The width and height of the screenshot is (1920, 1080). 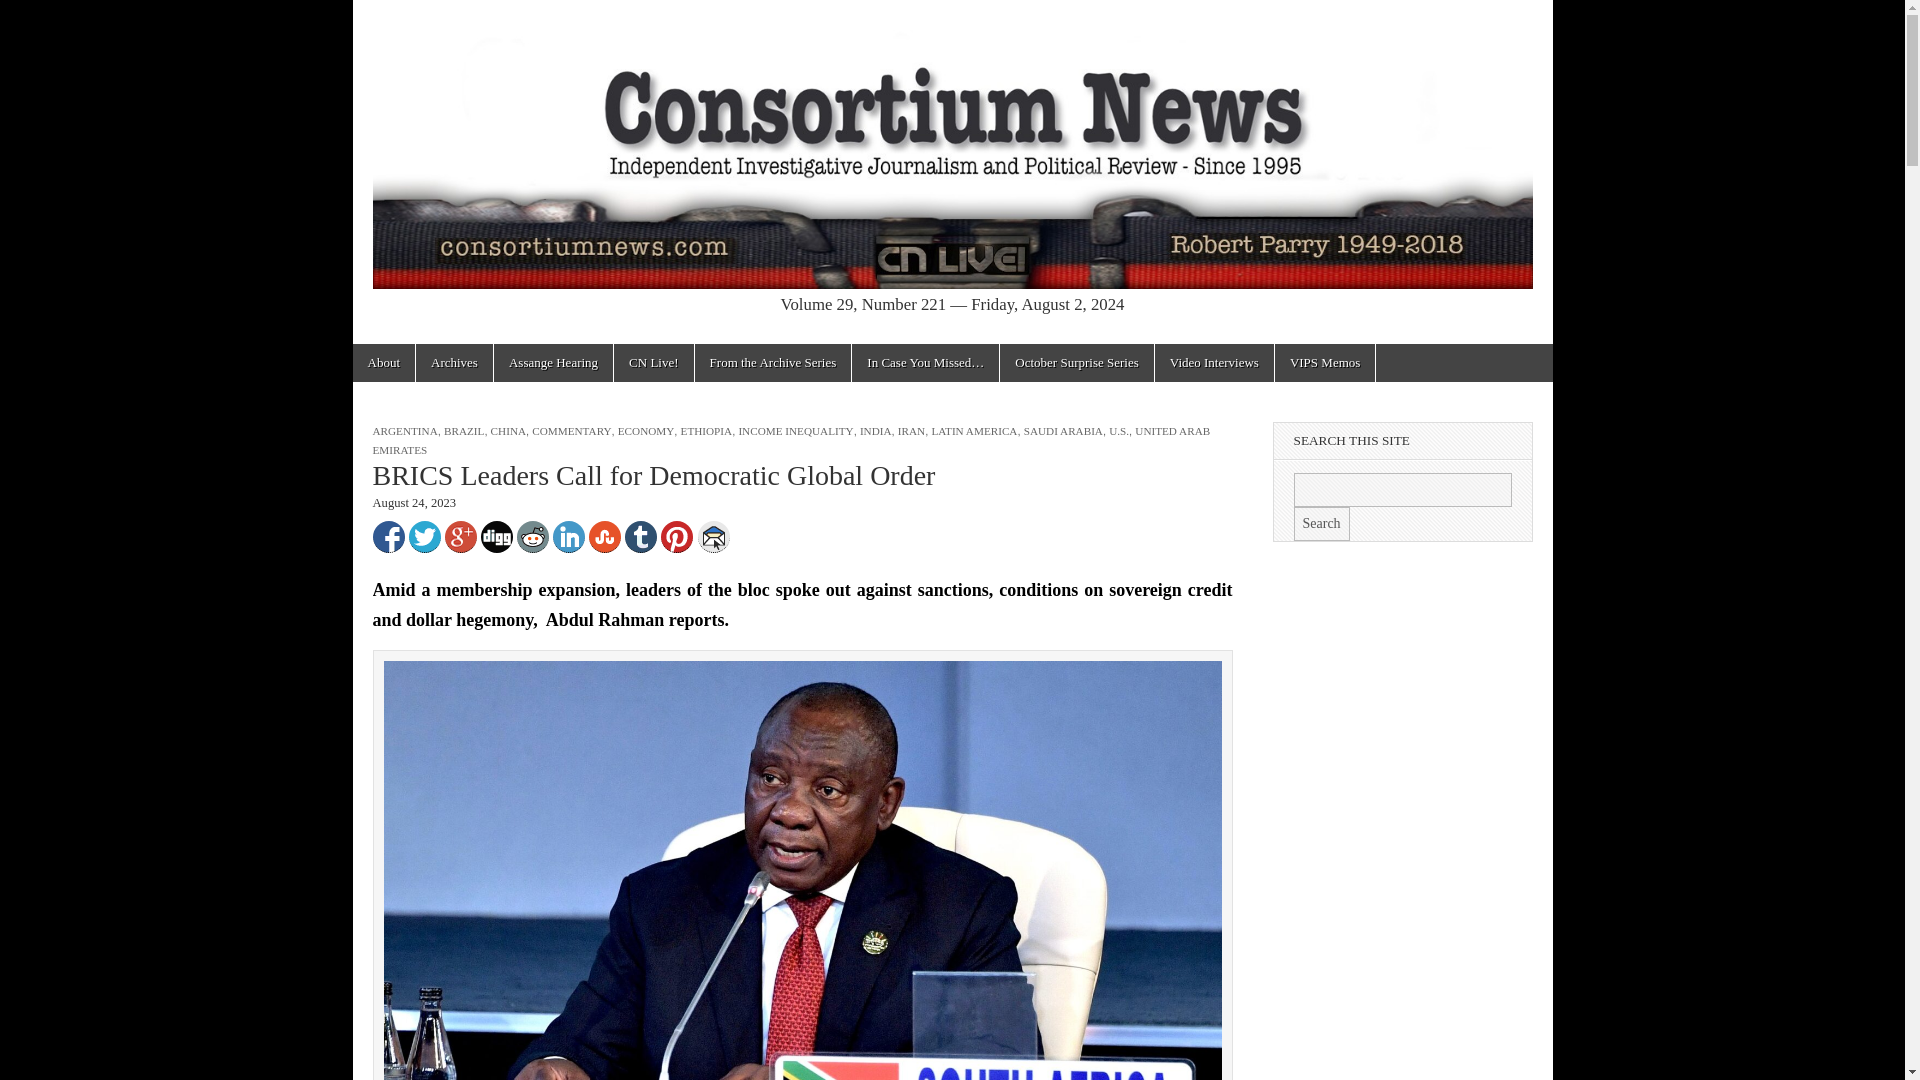 What do you see at coordinates (496, 536) in the screenshot?
I see `Share to Digg` at bounding box center [496, 536].